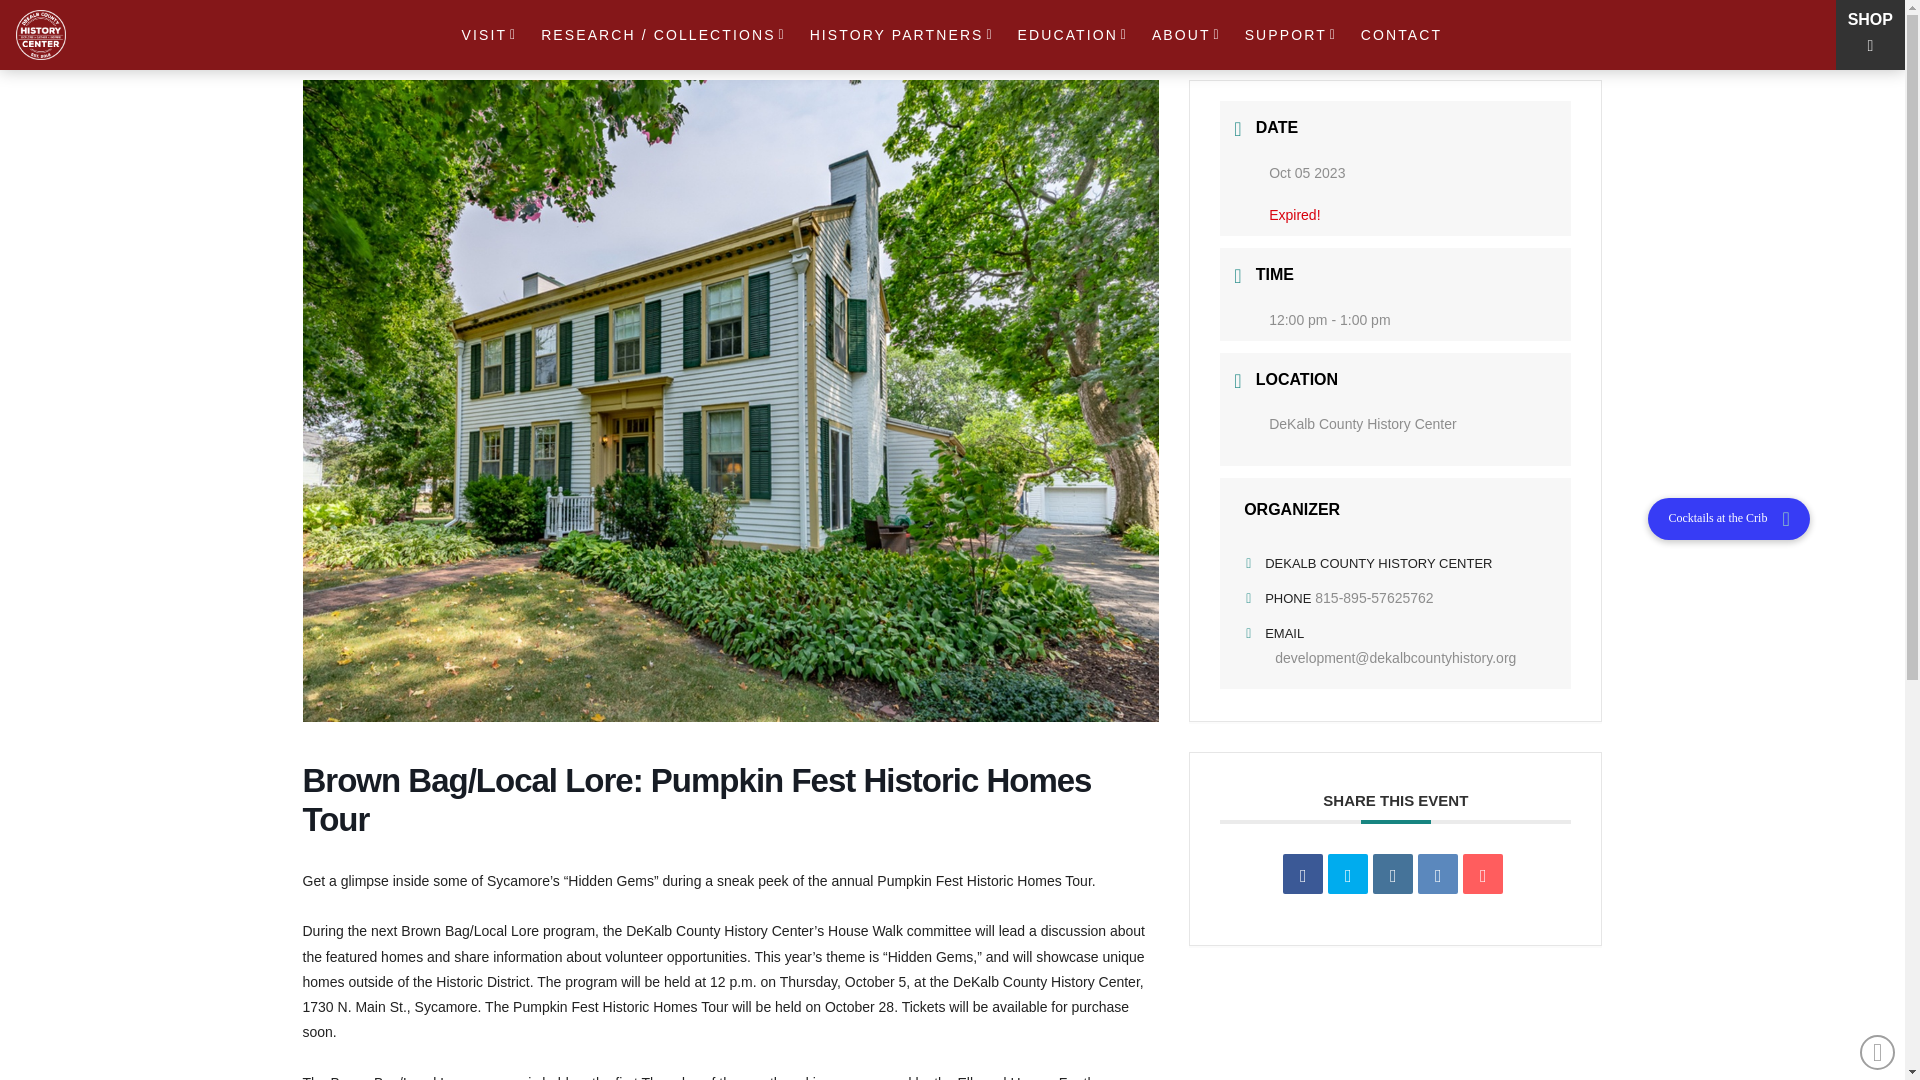 This screenshot has width=1920, height=1080. I want to click on HISTORY PARTNERS, so click(902, 35).